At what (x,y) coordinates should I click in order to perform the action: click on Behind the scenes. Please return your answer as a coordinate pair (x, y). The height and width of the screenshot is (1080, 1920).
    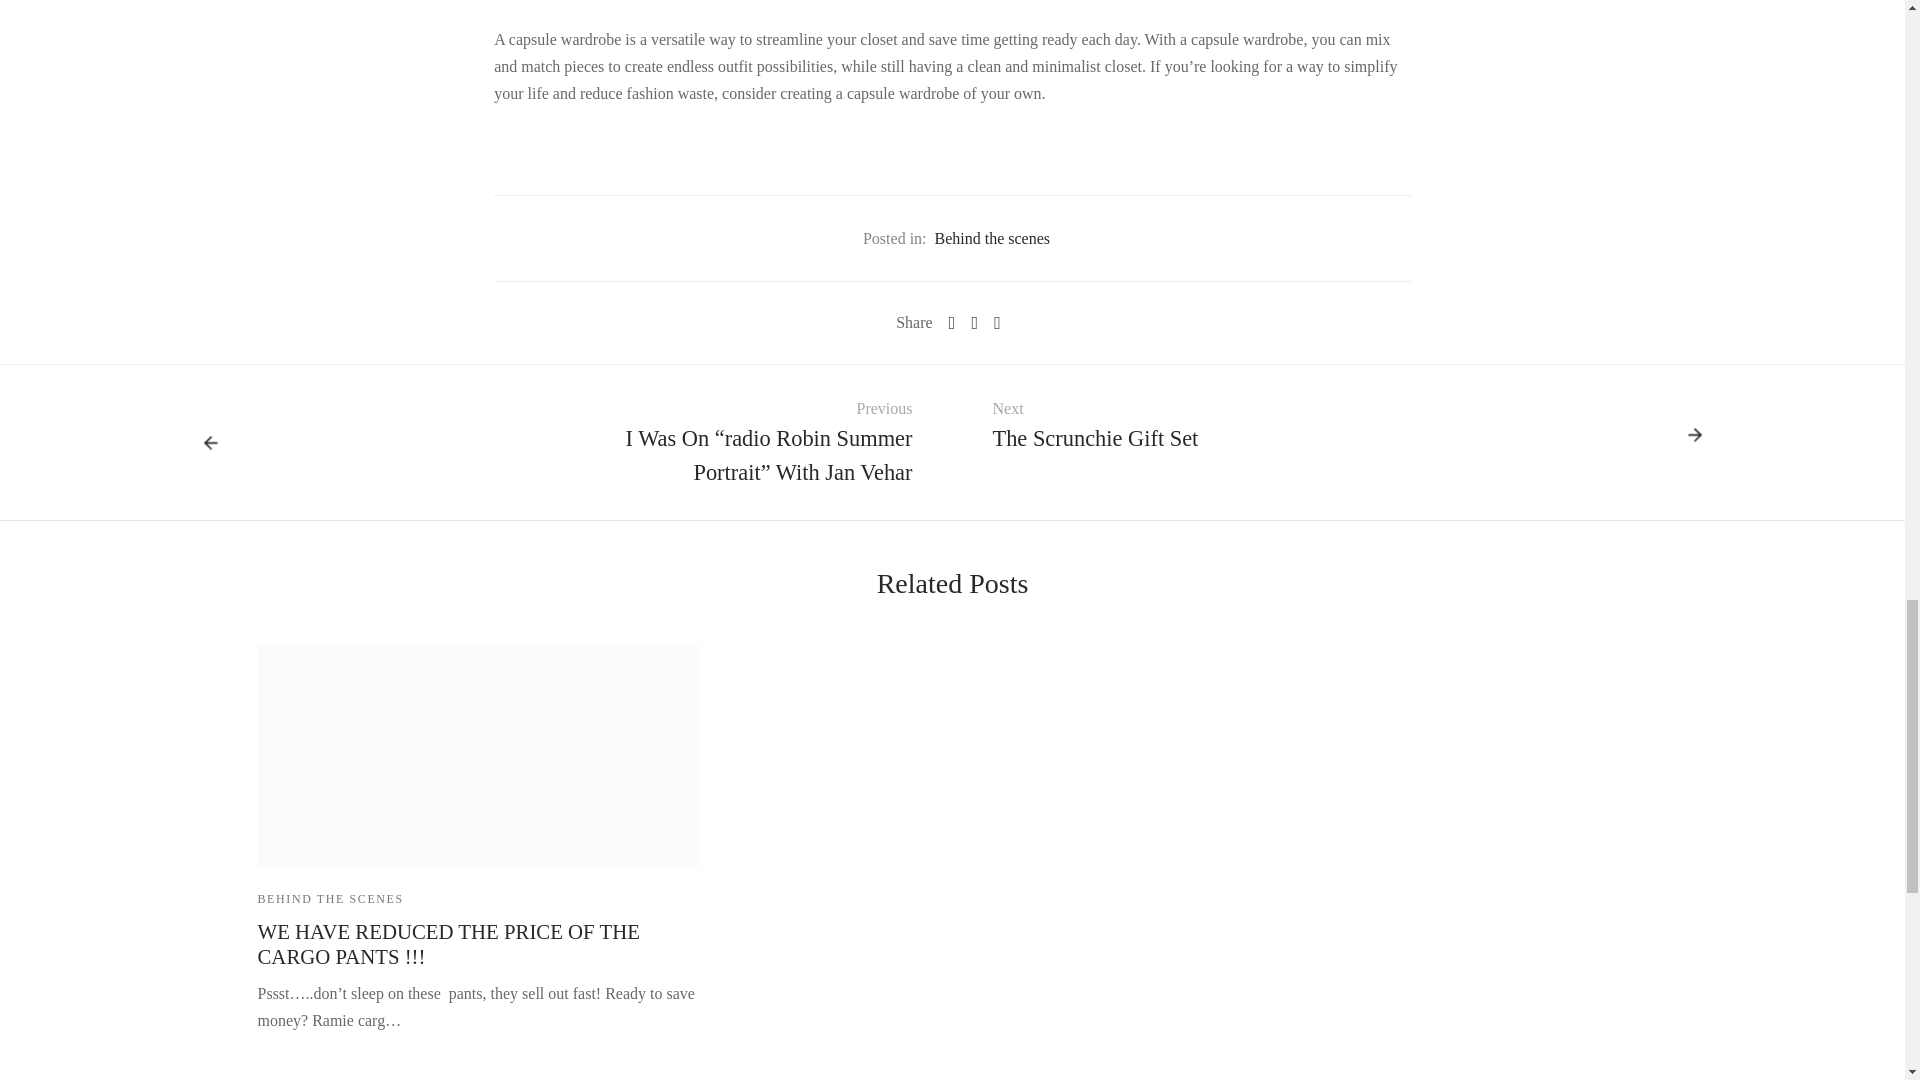
    Looking at the image, I should click on (992, 238).